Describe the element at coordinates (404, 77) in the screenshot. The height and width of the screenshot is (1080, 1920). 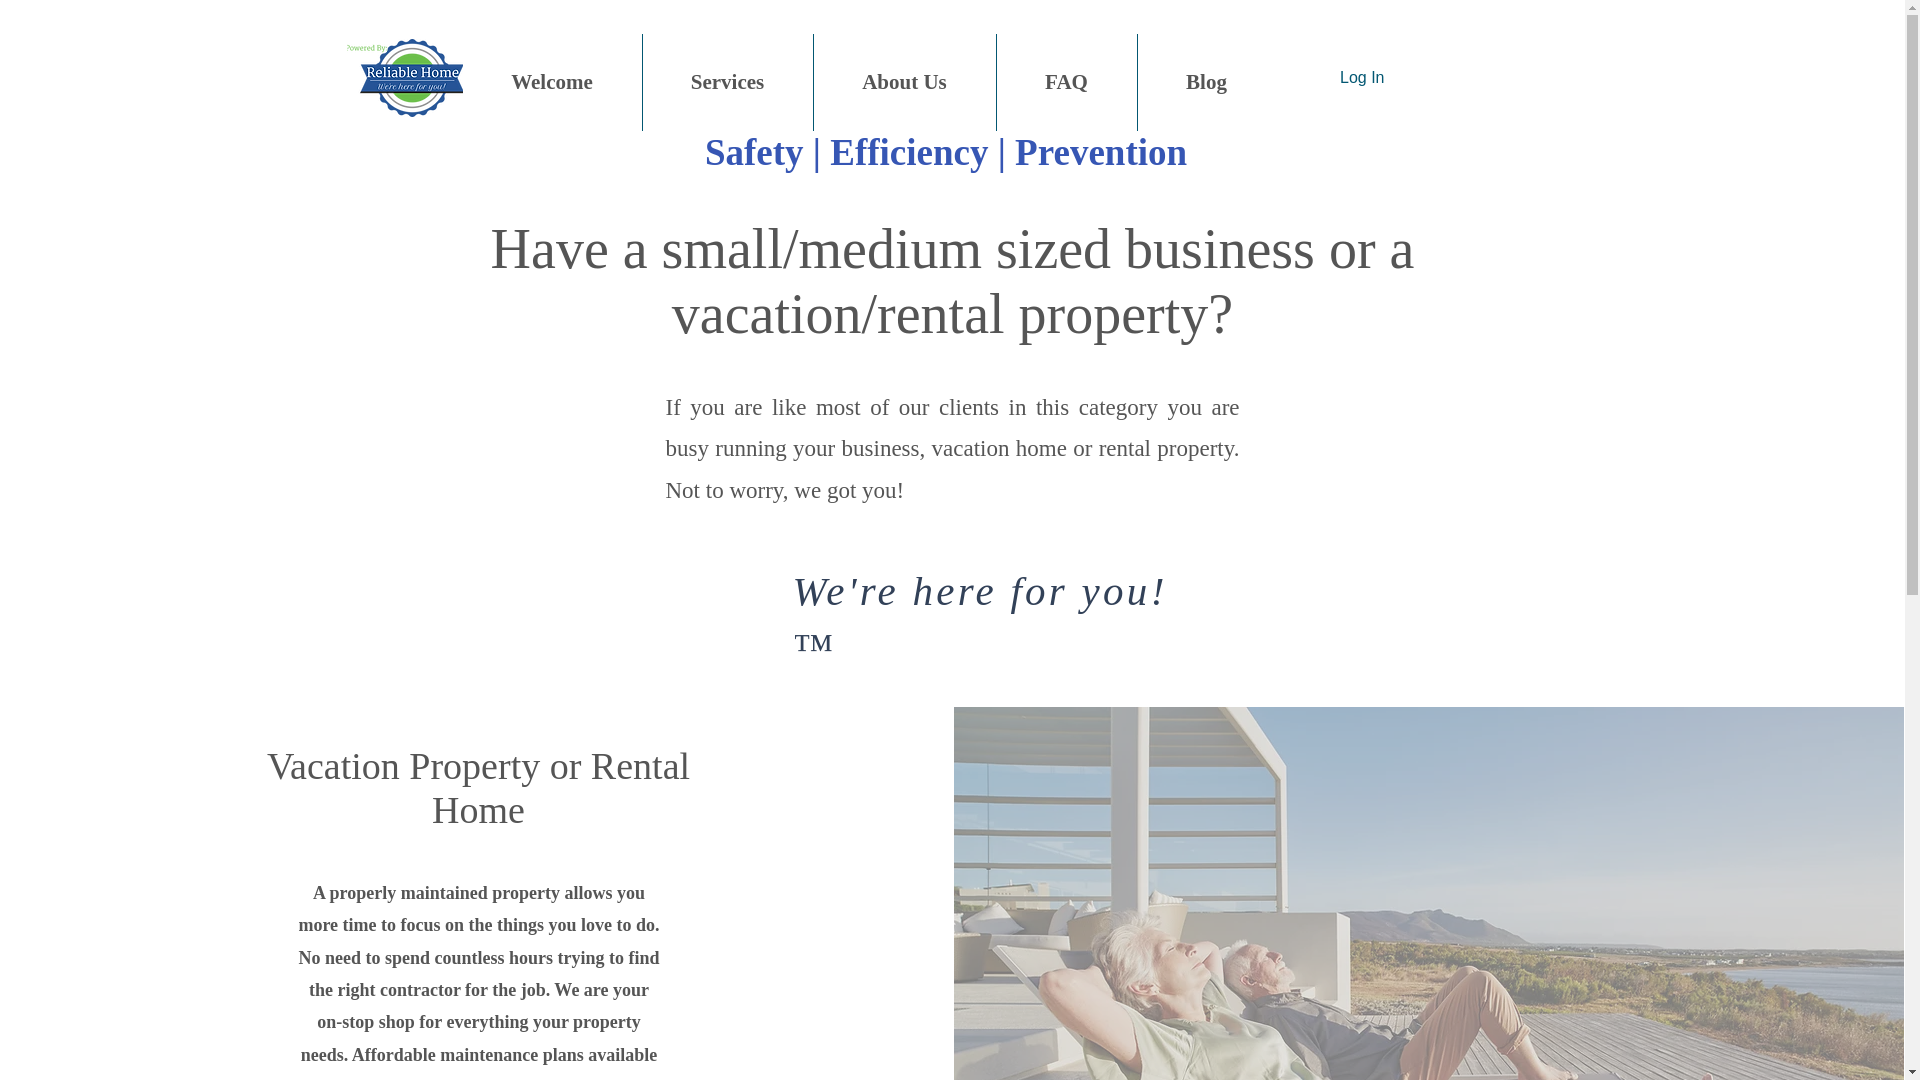
I see `Trusted Handyman and Preventative Maintenance` at that location.